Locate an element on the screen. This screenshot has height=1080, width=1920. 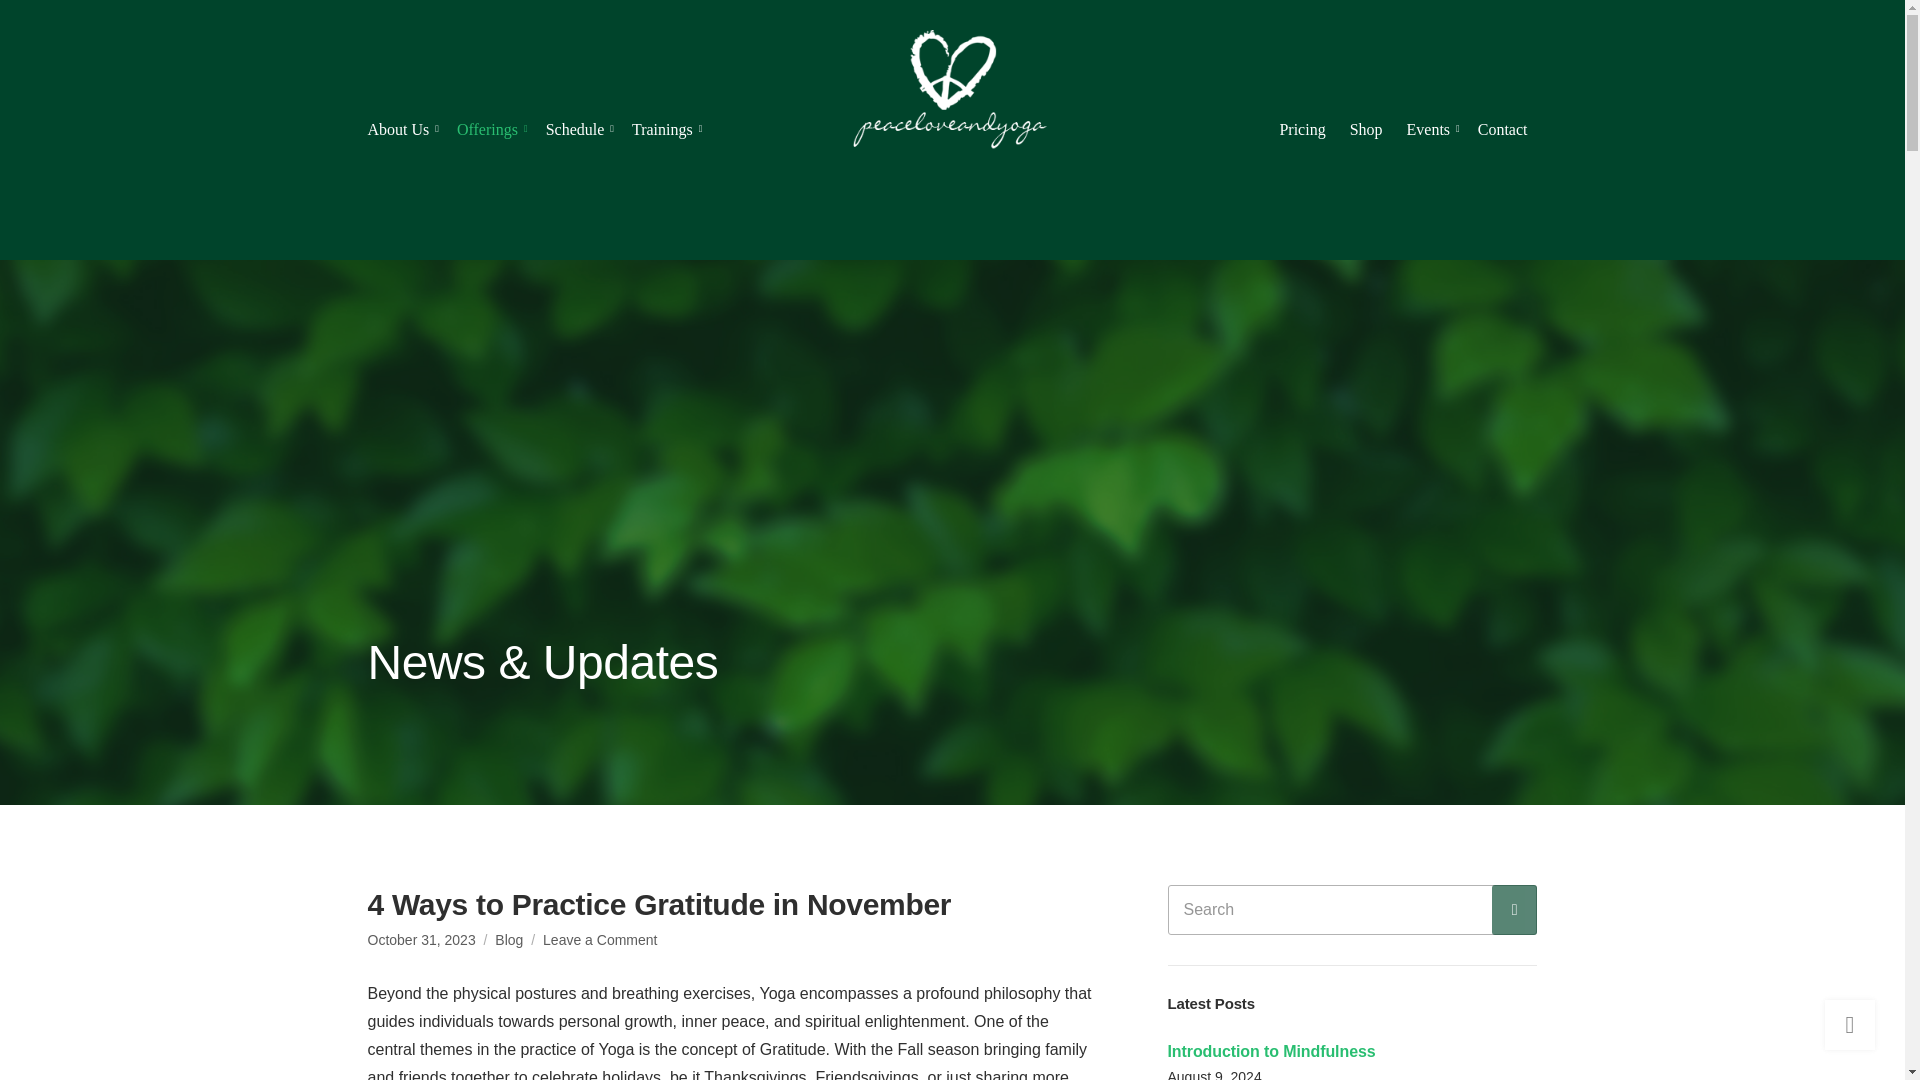
Schedule is located at coordinates (1430, 130).